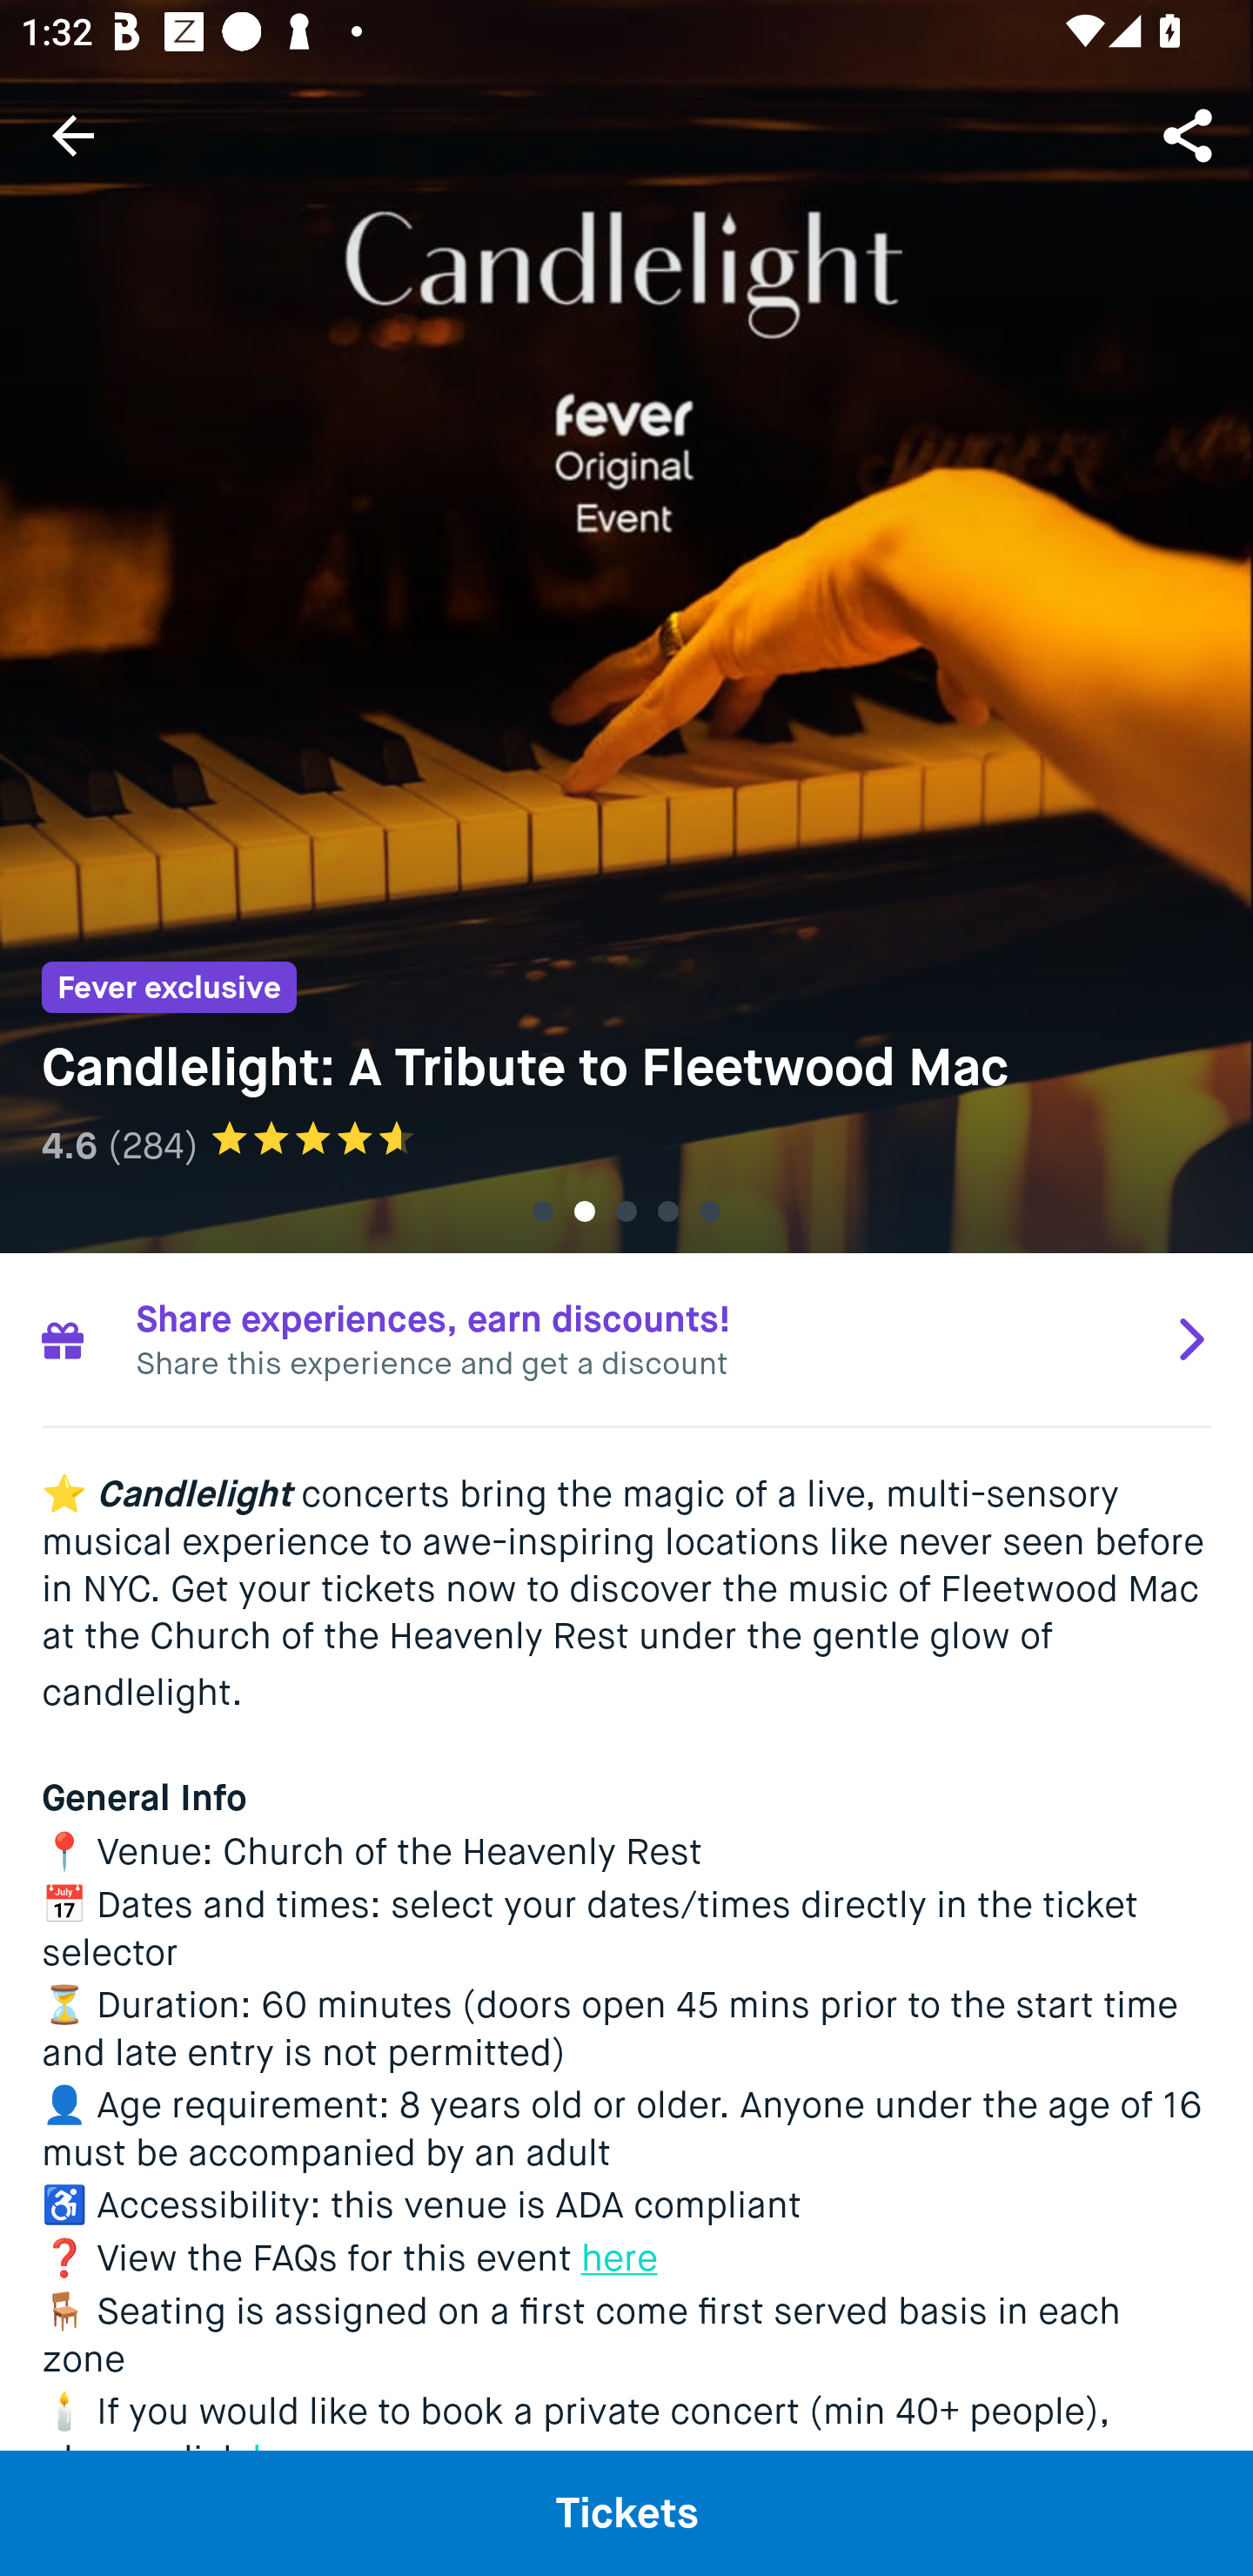 The width and height of the screenshot is (1253, 2576). I want to click on Navigate up, so click(73, 135).